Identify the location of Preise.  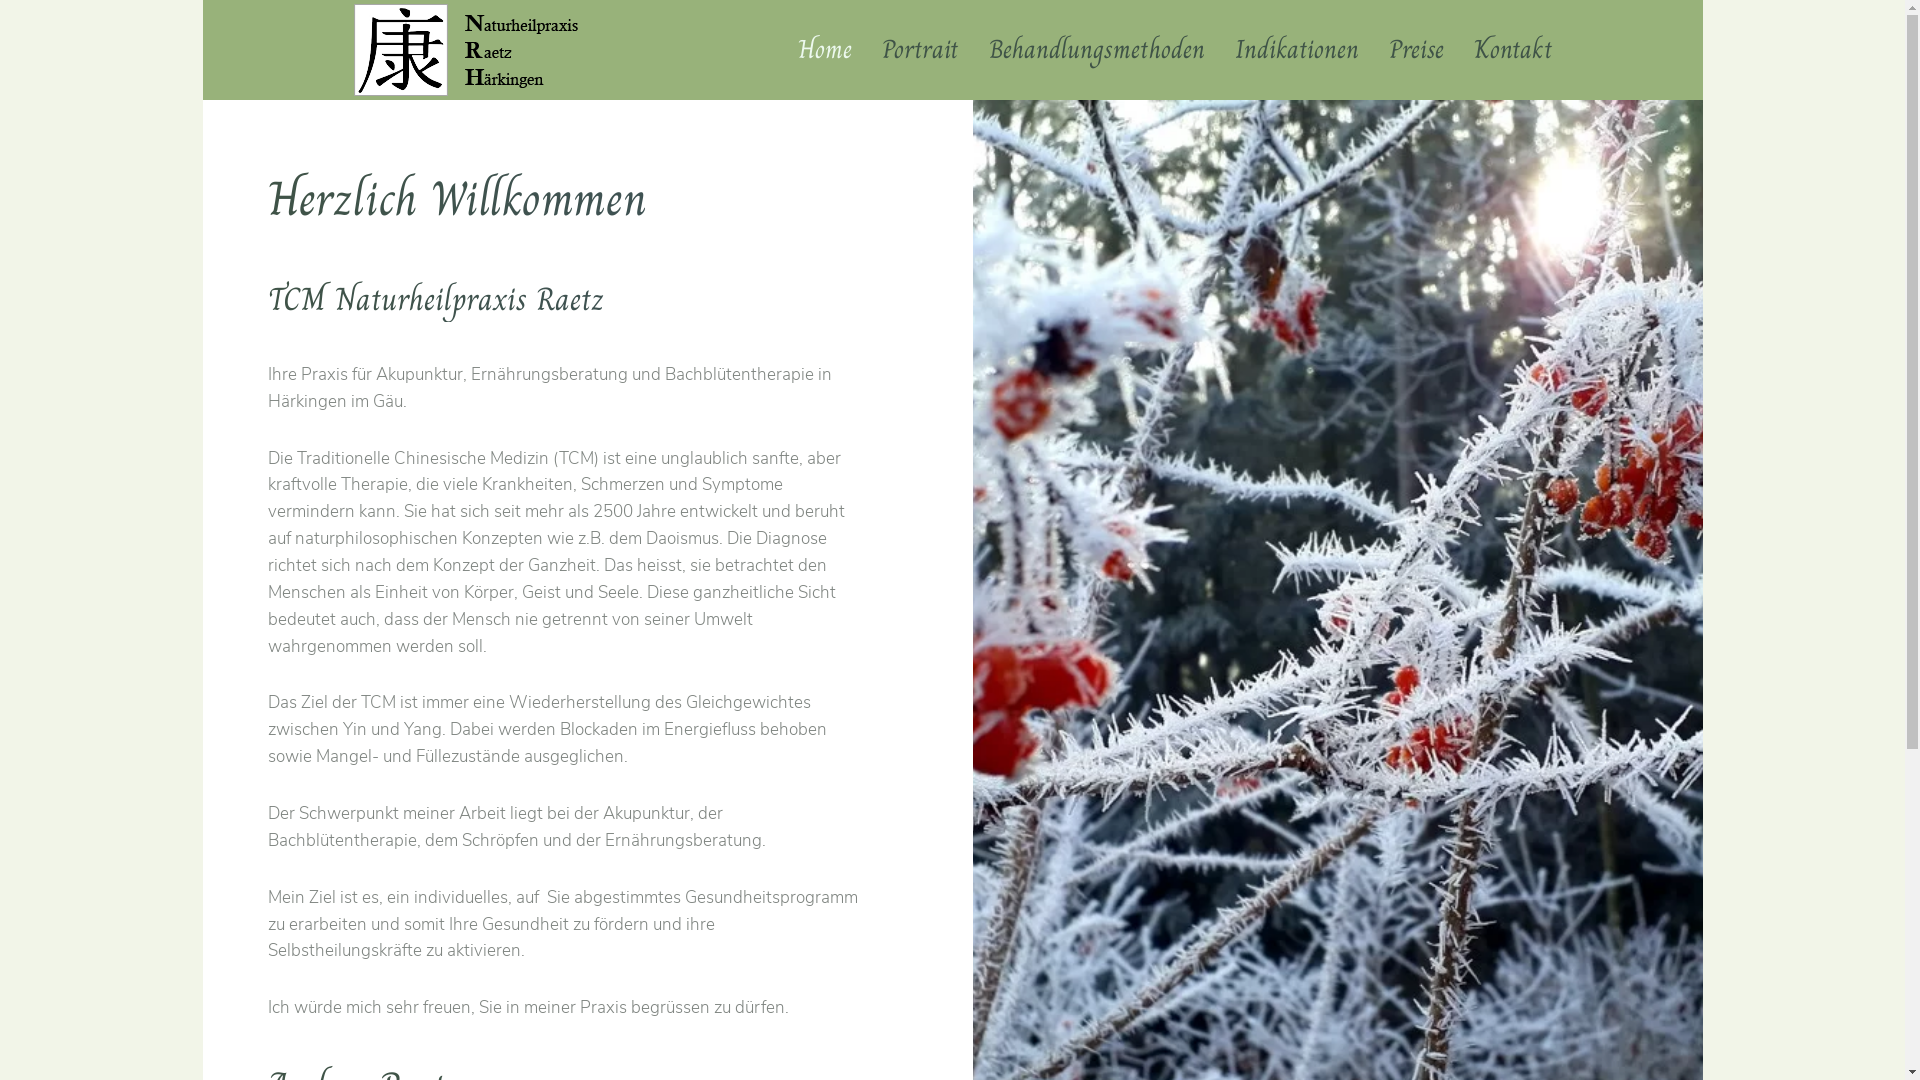
(1416, 50).